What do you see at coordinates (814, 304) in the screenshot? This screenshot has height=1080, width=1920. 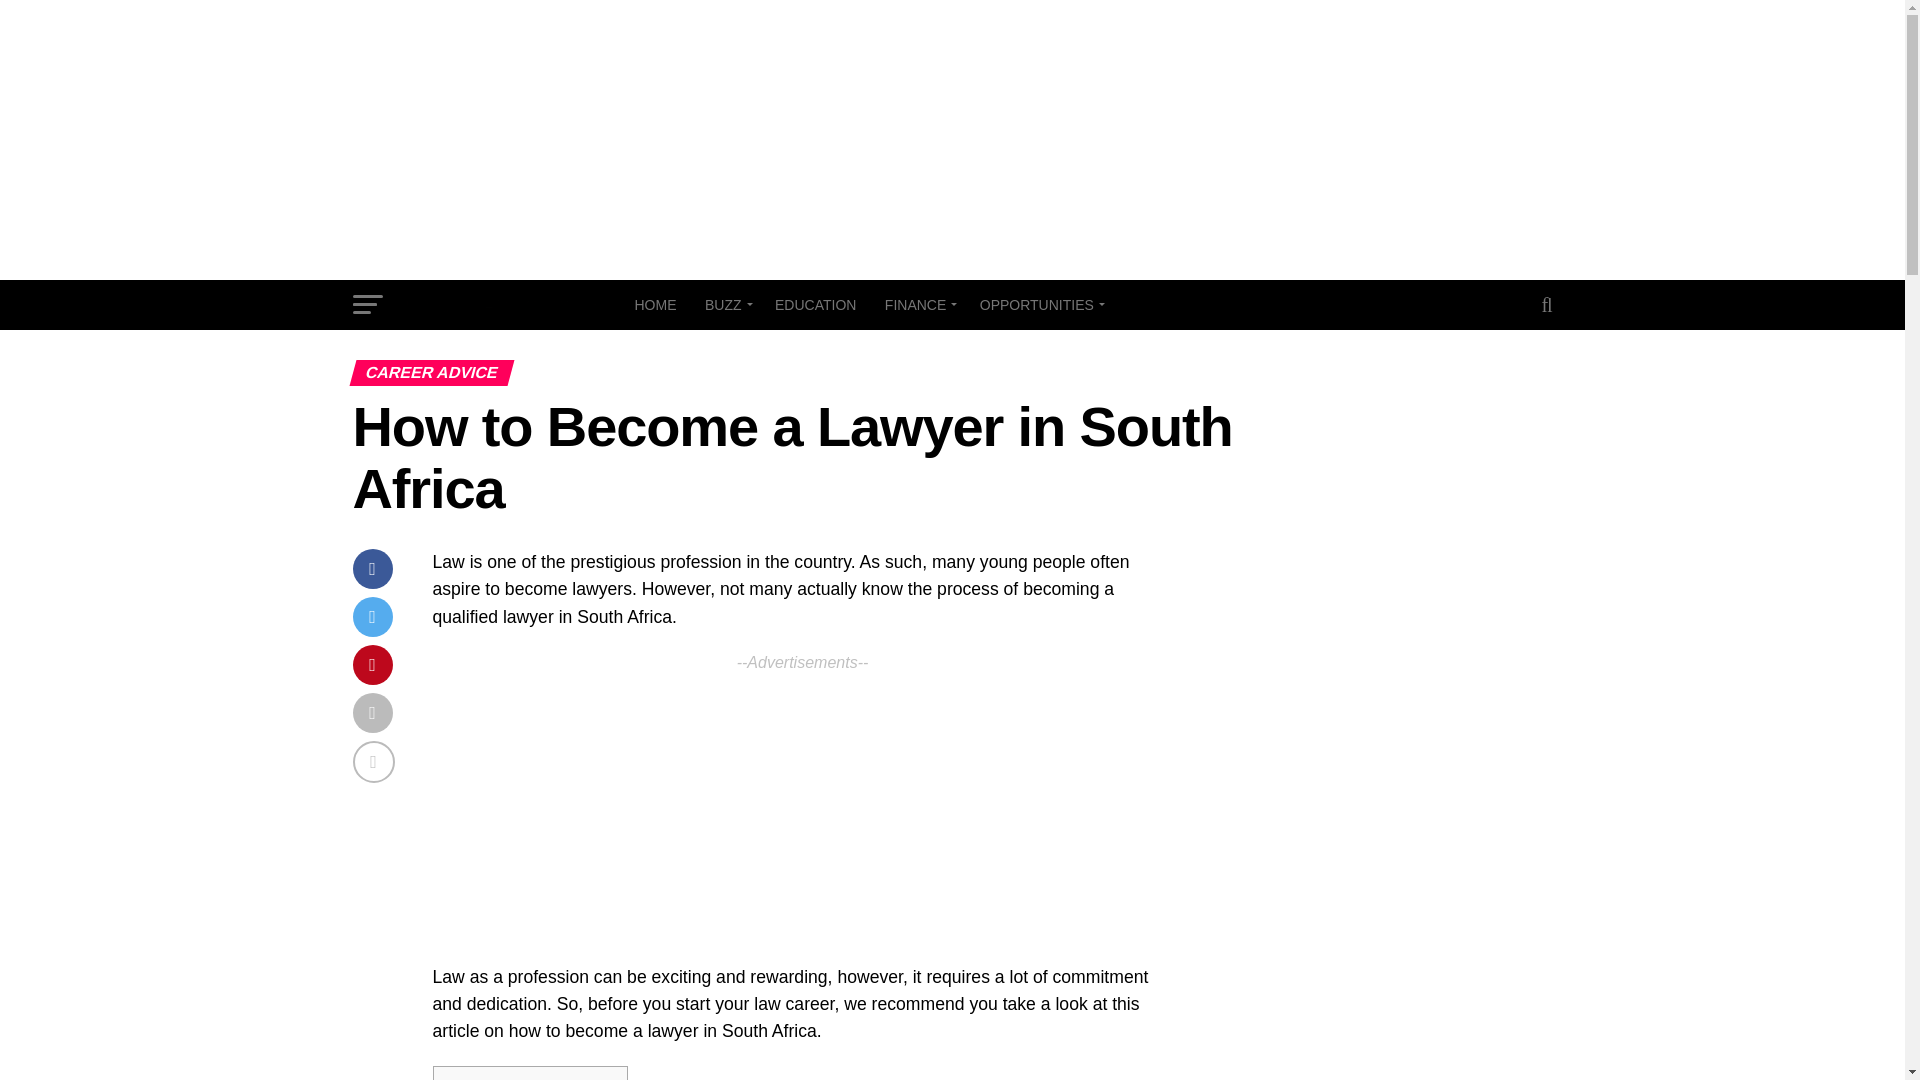 I see `EDUCATION` at bounding box center [814, 304].